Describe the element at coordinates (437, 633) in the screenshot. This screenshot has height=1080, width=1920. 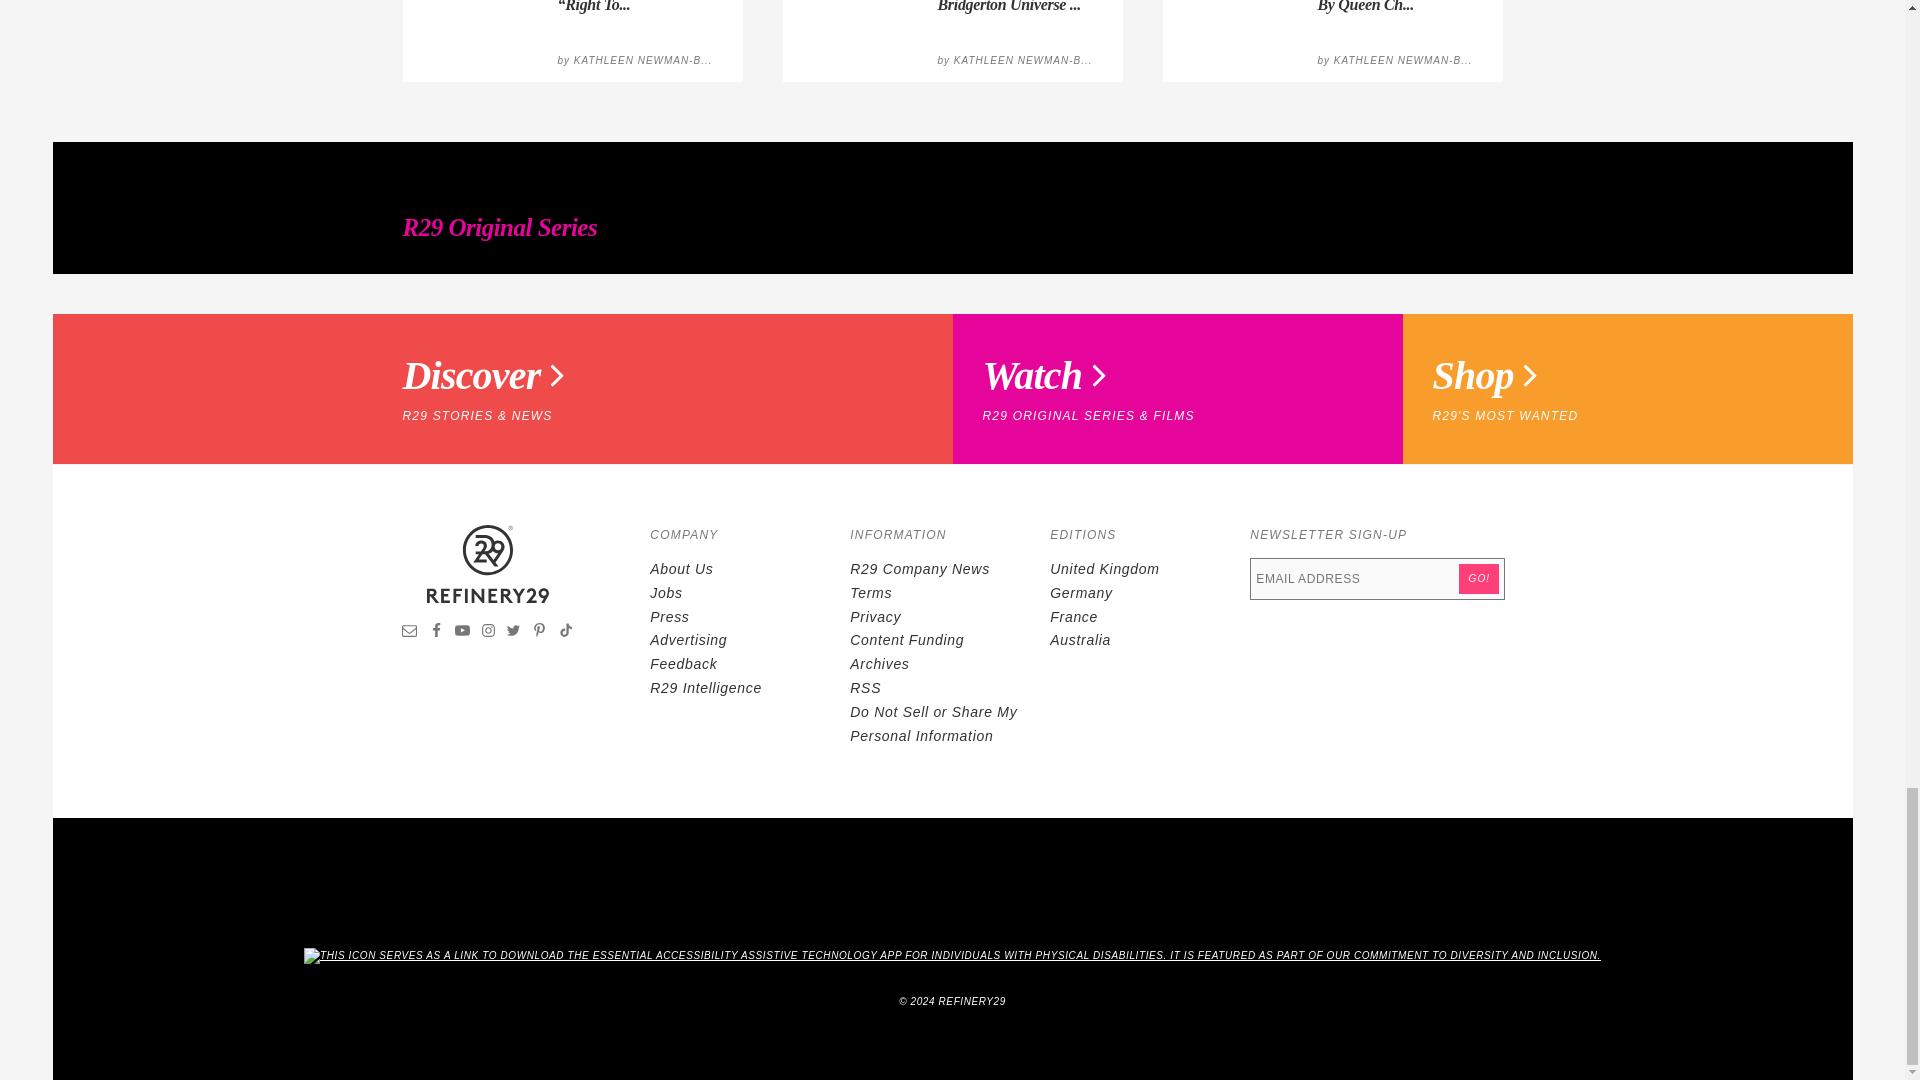
I see `Visit Refinery29 on Facebook` at that location.